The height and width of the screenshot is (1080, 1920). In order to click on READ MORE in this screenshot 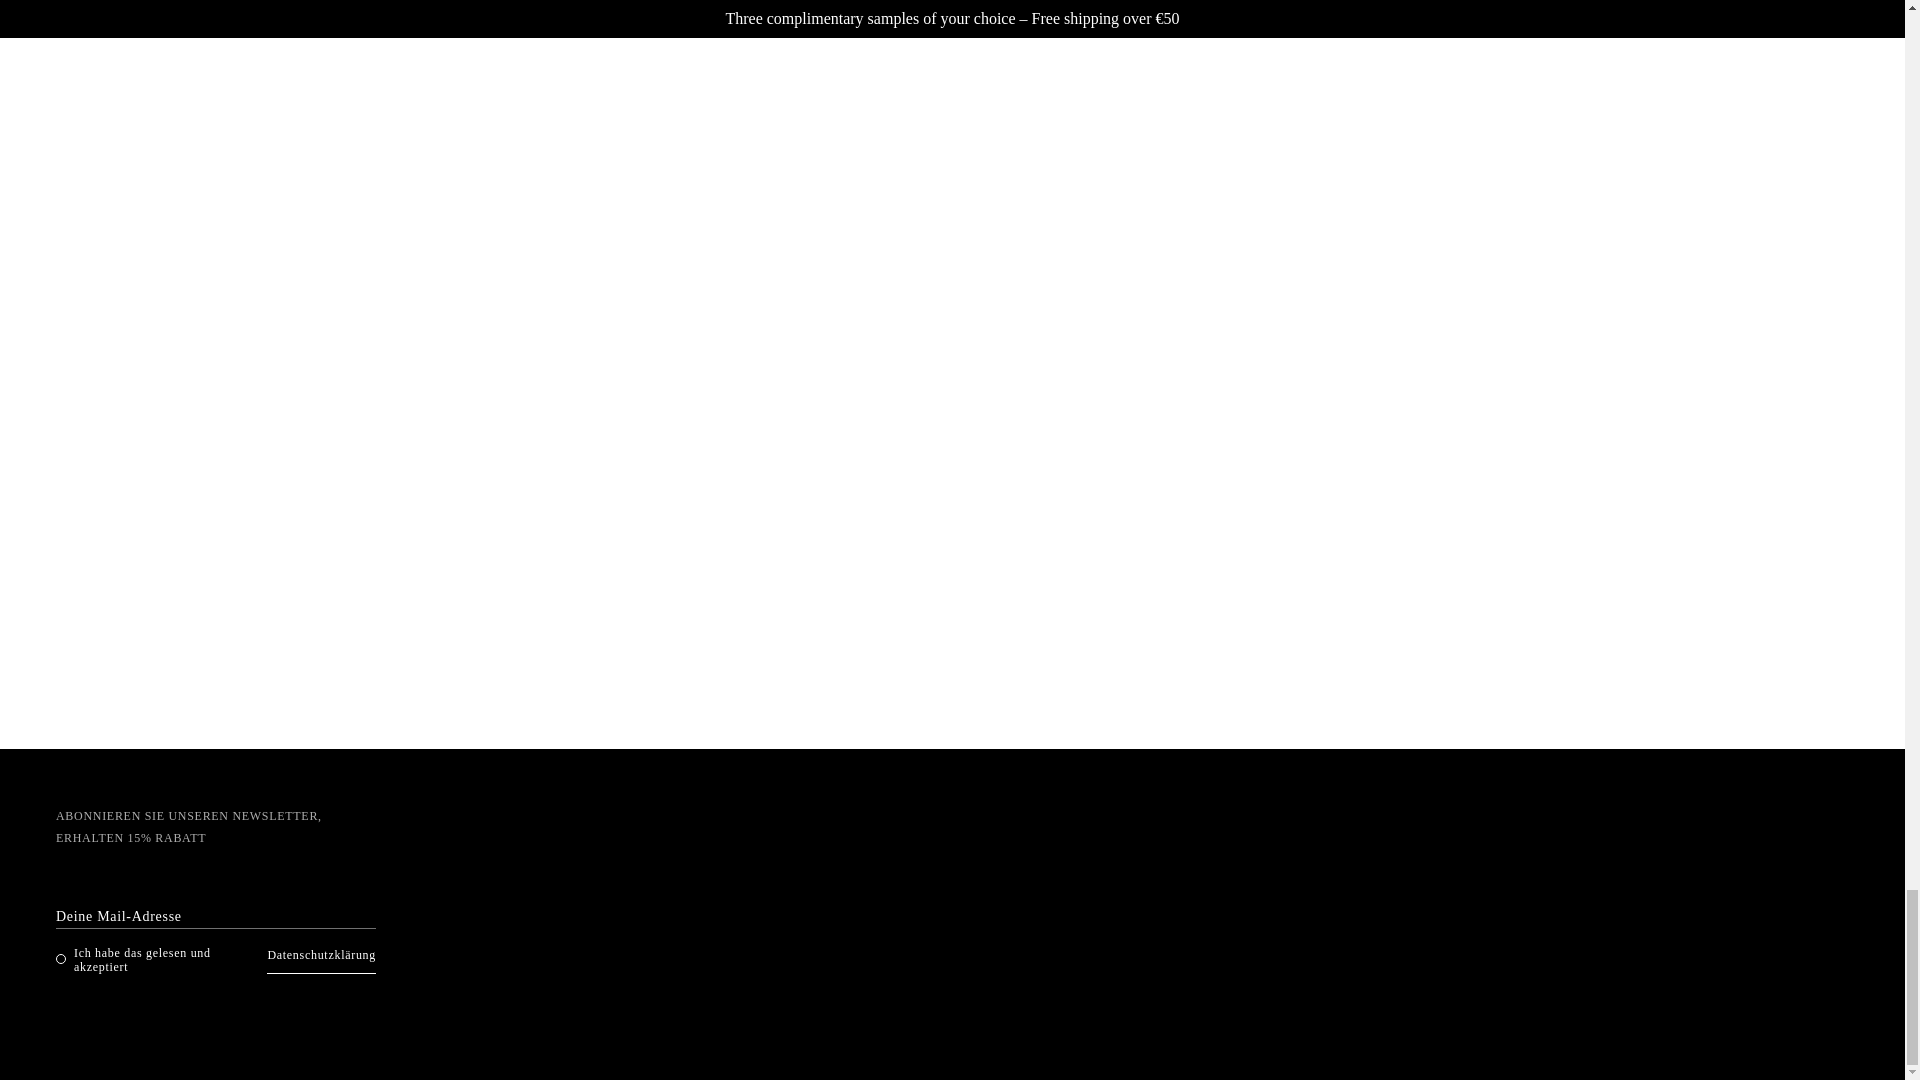, I will do `click(340, 384)`.